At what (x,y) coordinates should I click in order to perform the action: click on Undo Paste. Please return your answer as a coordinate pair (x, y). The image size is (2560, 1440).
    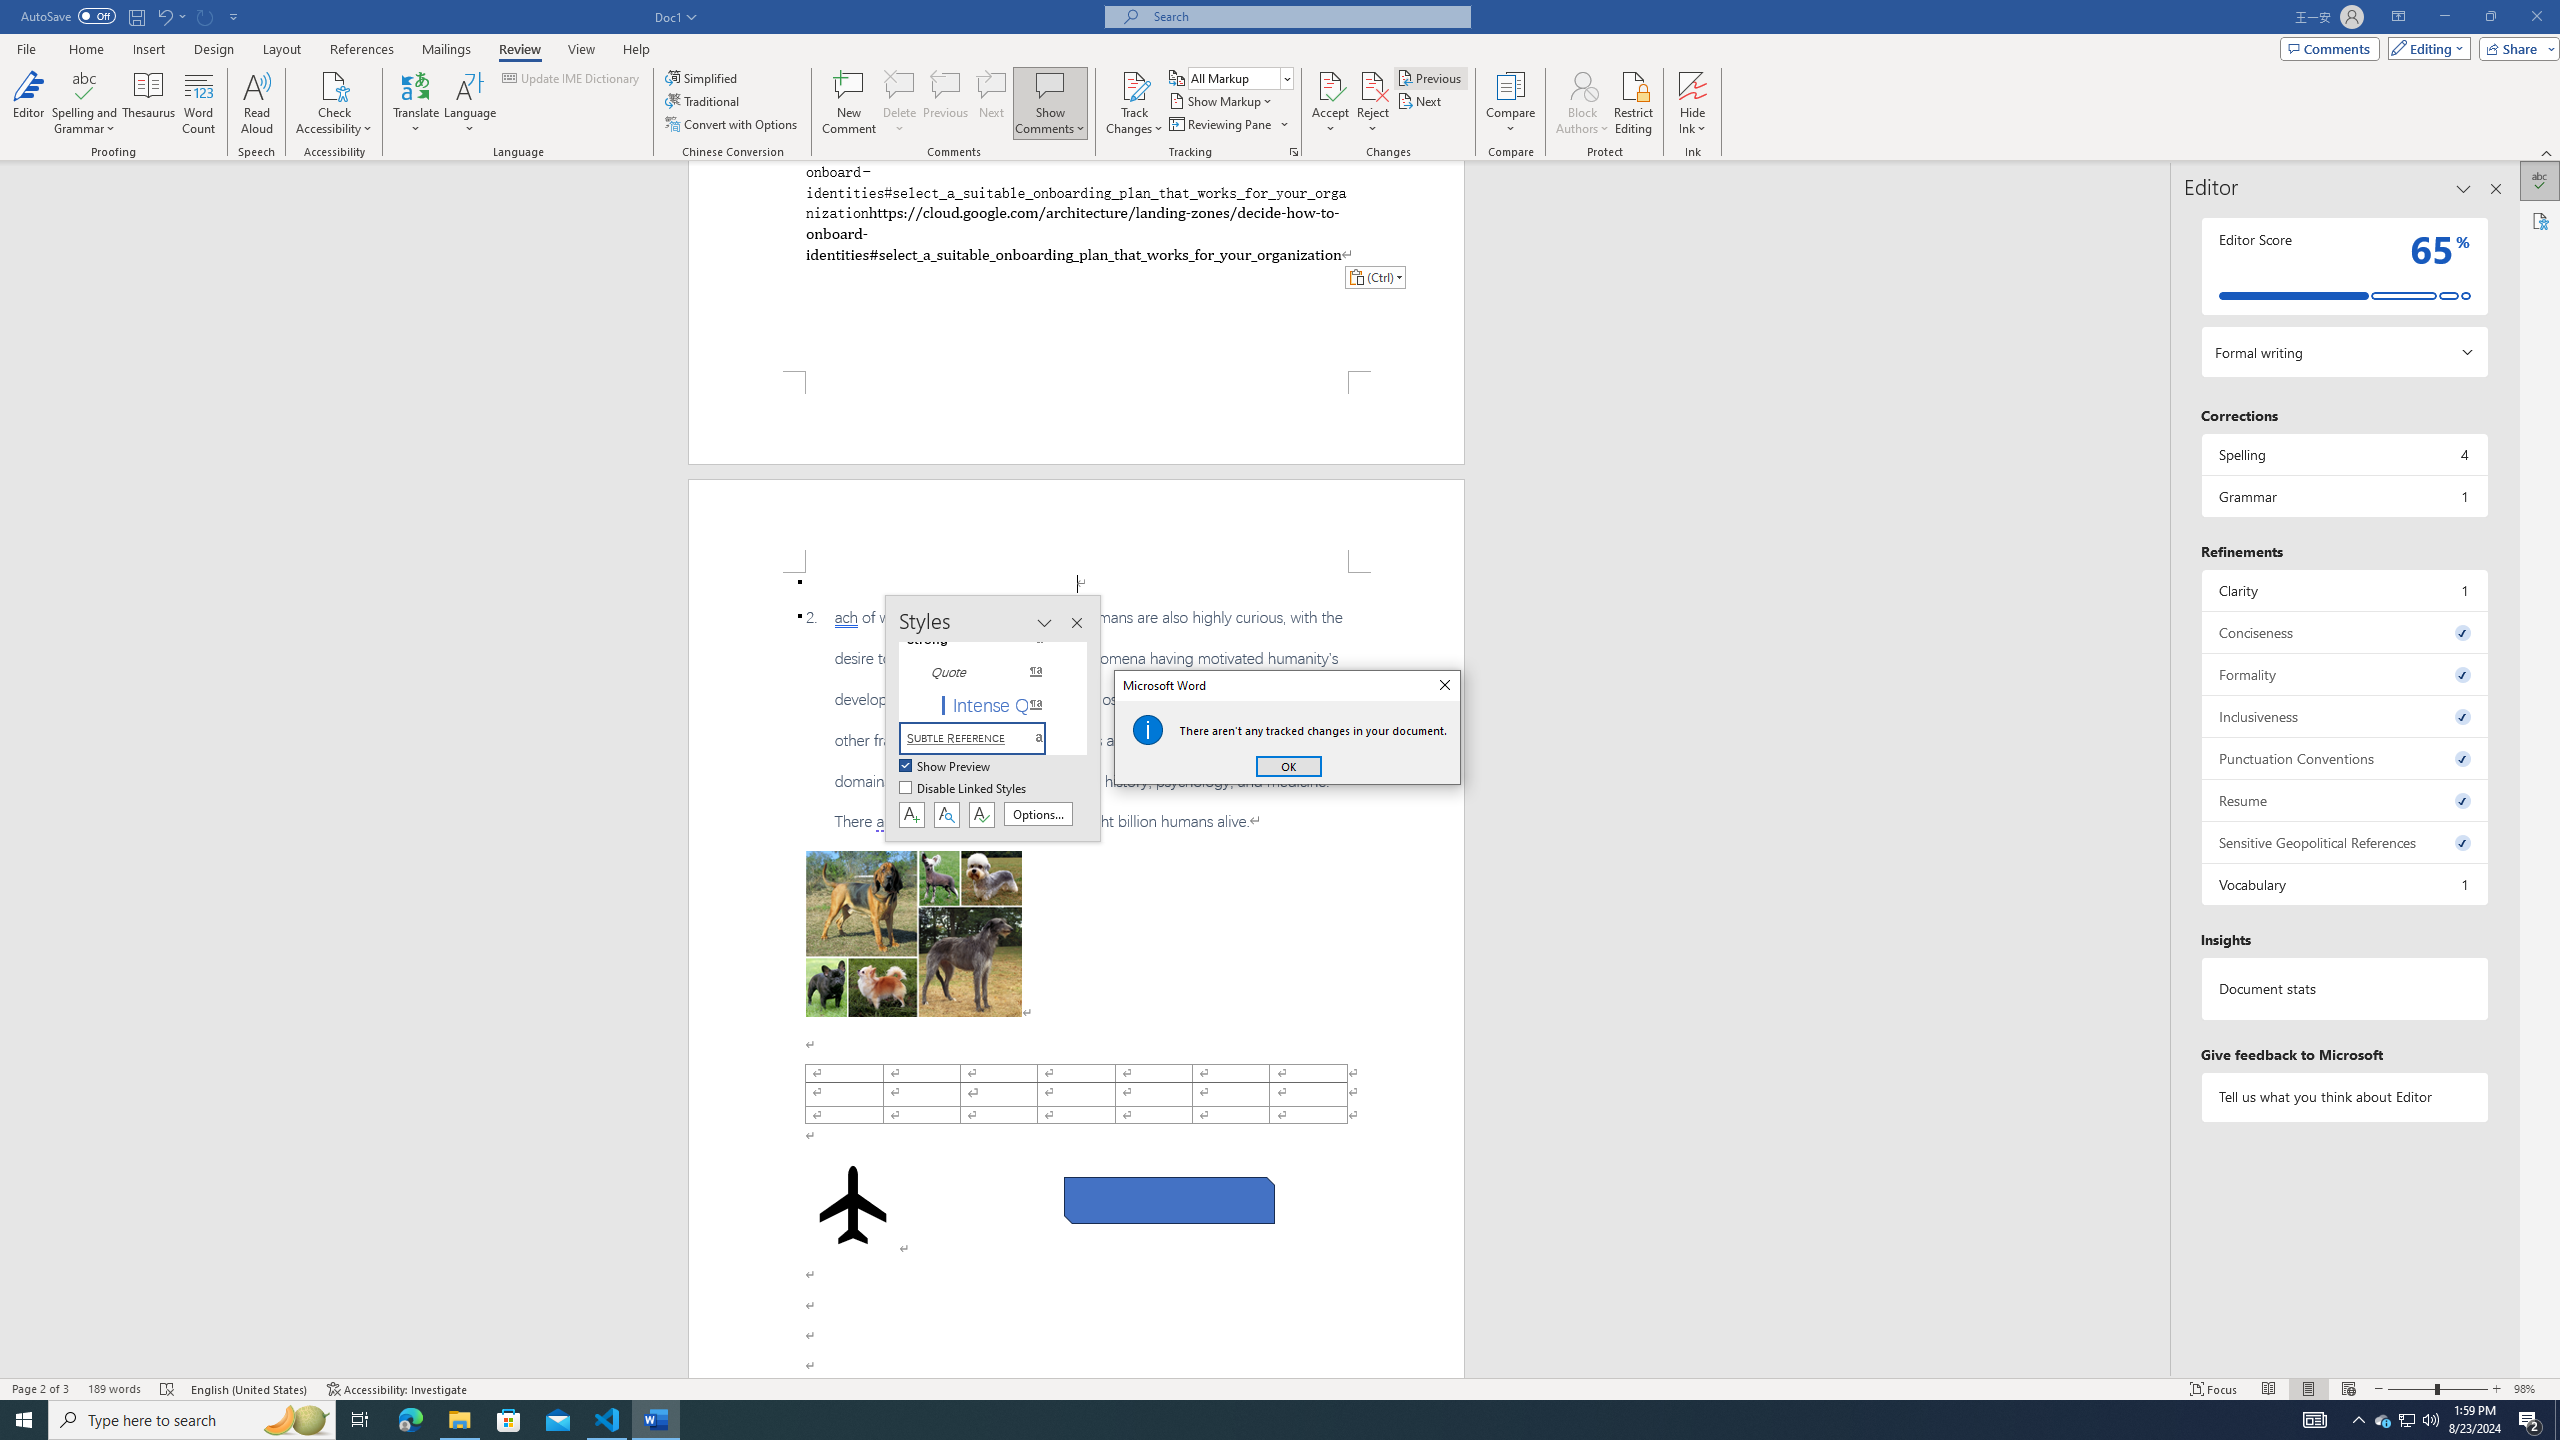
    Looking at the image, I should click on (170, 16).